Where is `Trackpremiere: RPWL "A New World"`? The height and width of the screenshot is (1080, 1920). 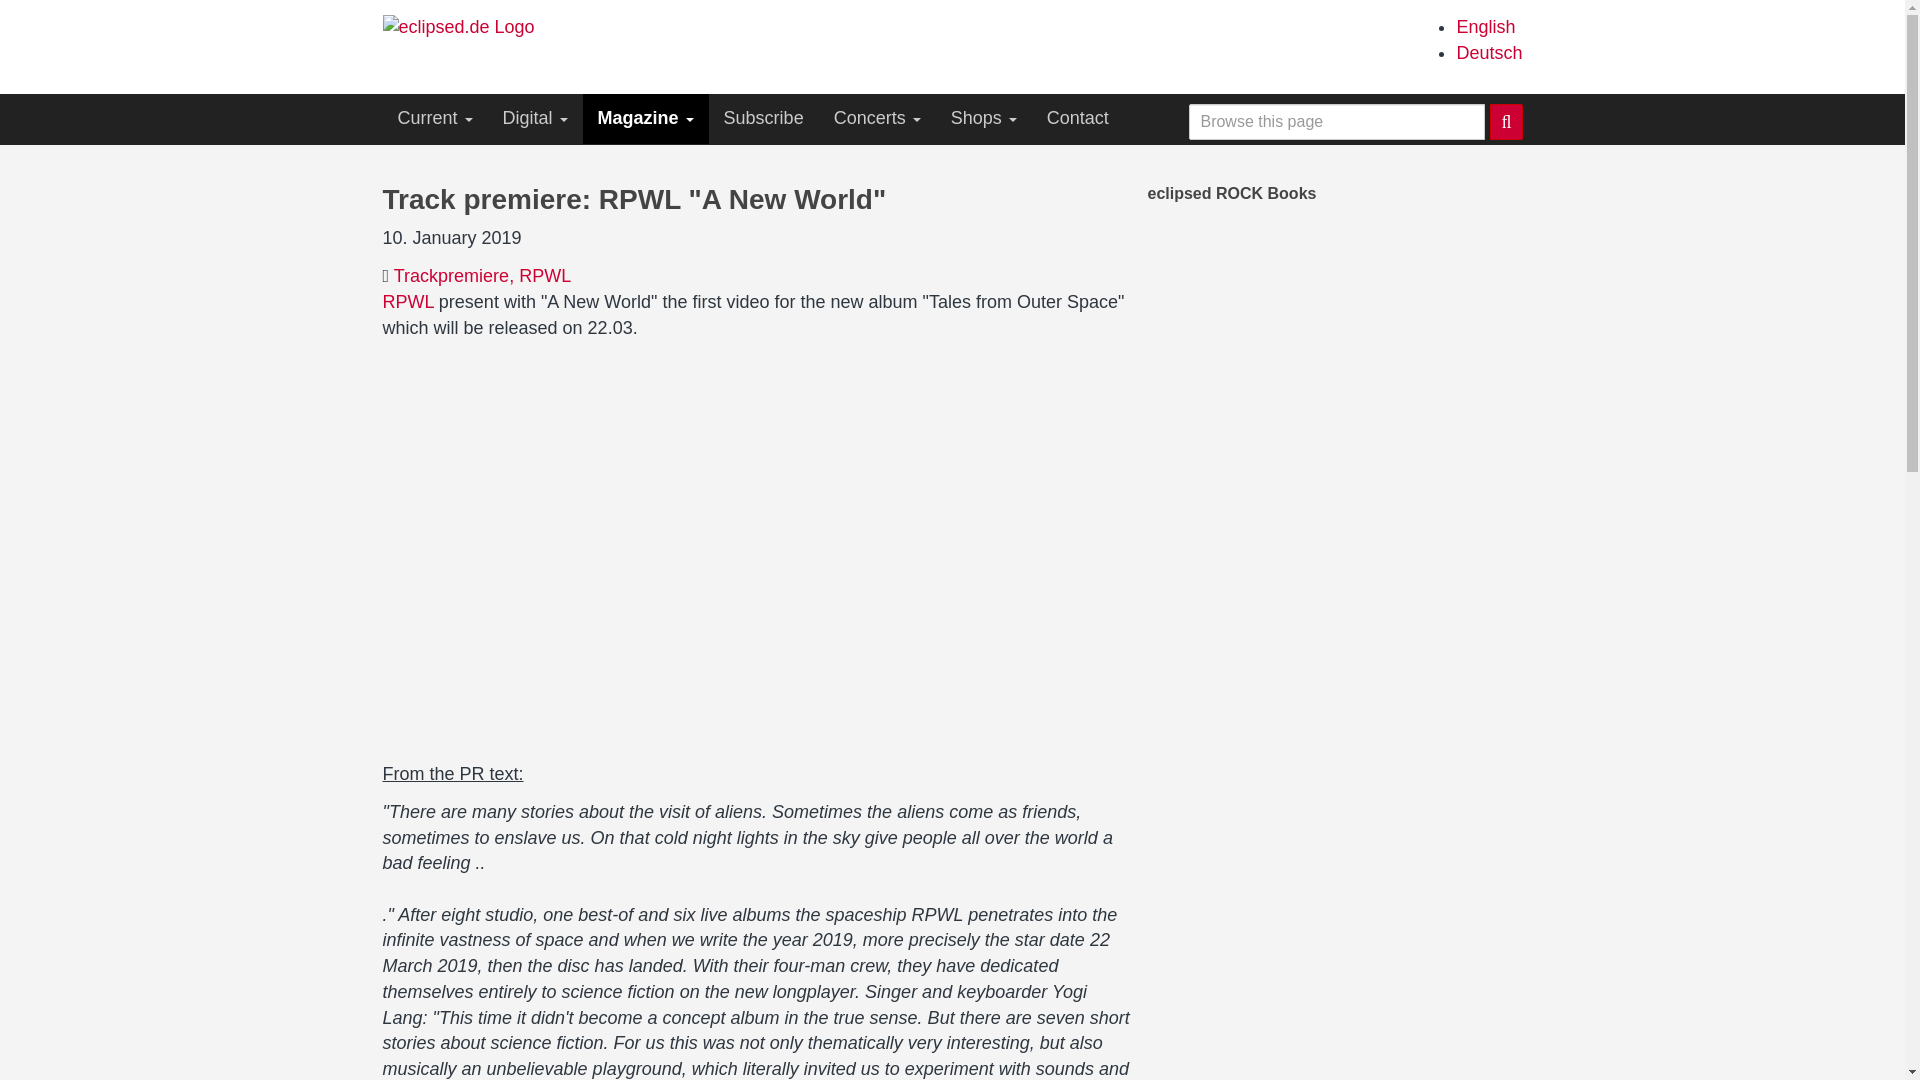 Trackpremiere: RPWL "A New World" is located at coordinates (1488, 52).